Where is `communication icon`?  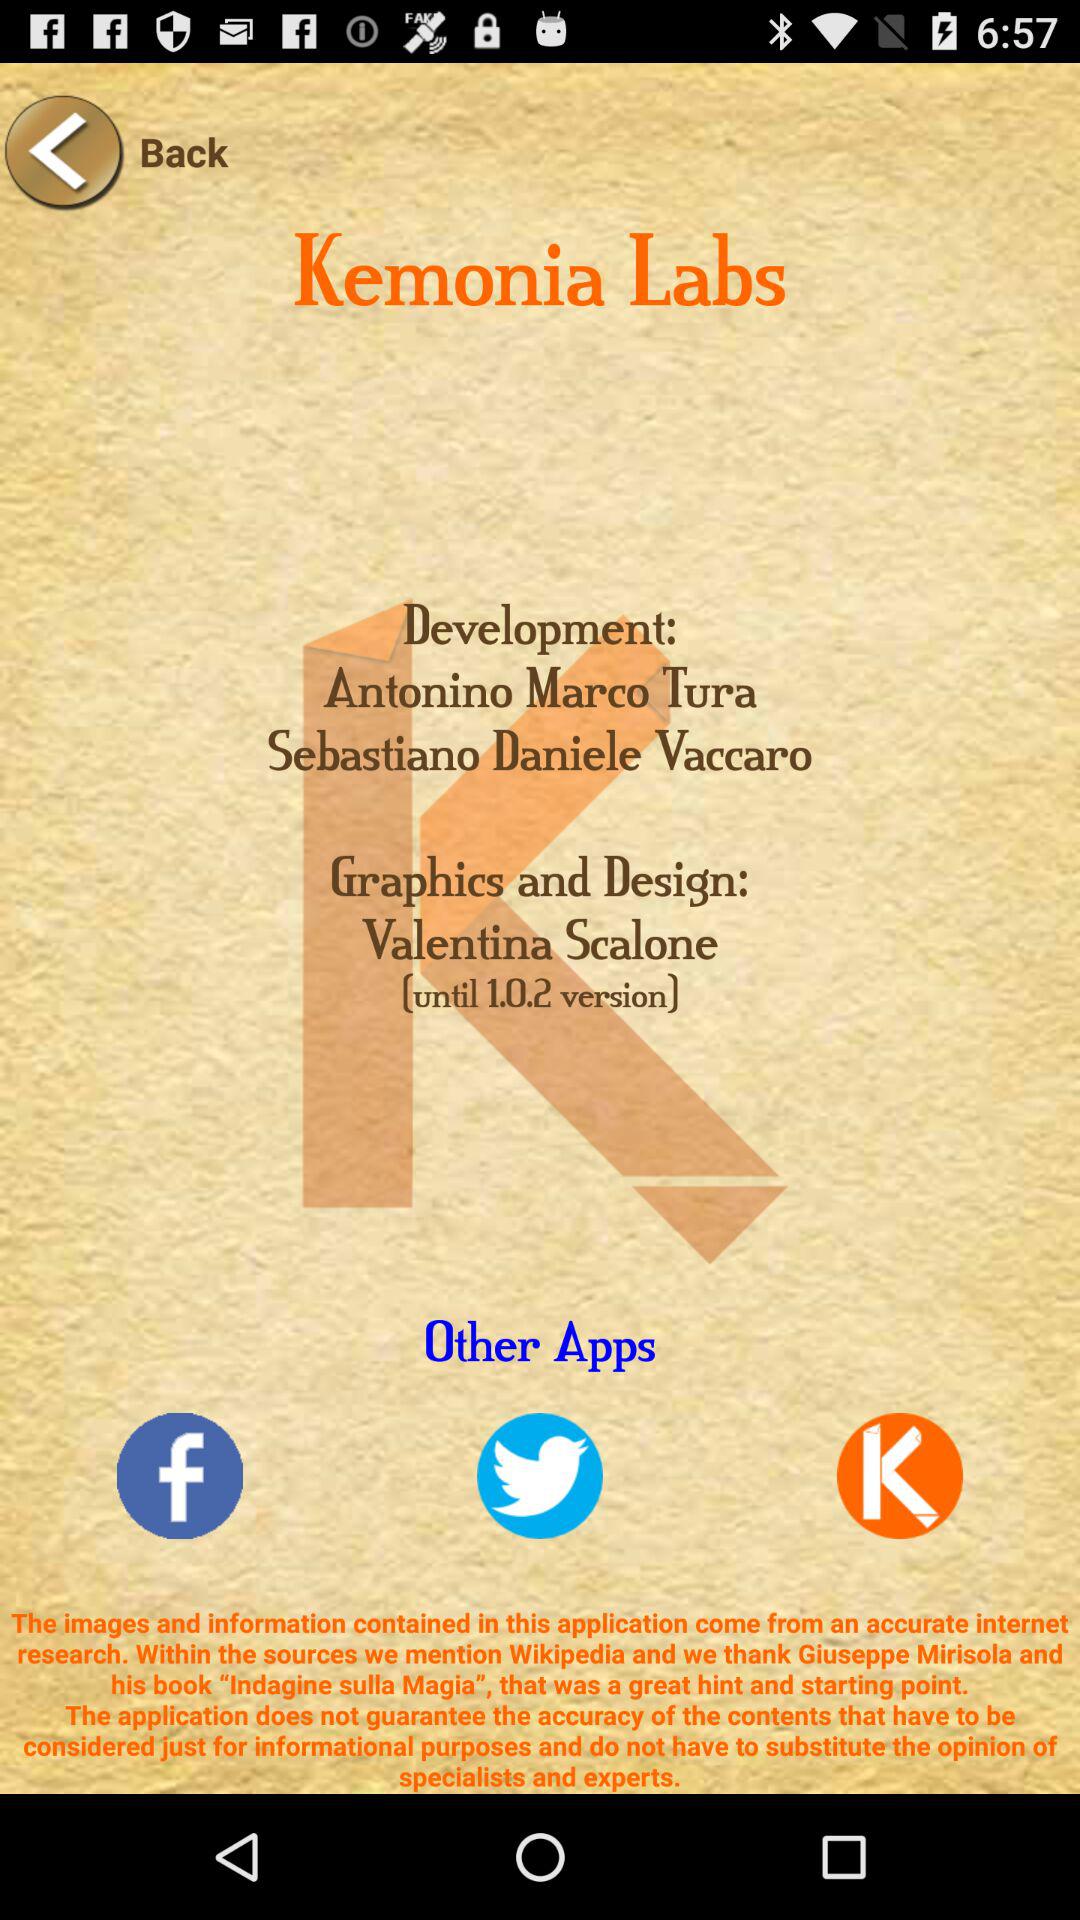
communication icon is located at coordinates (900, 1476).